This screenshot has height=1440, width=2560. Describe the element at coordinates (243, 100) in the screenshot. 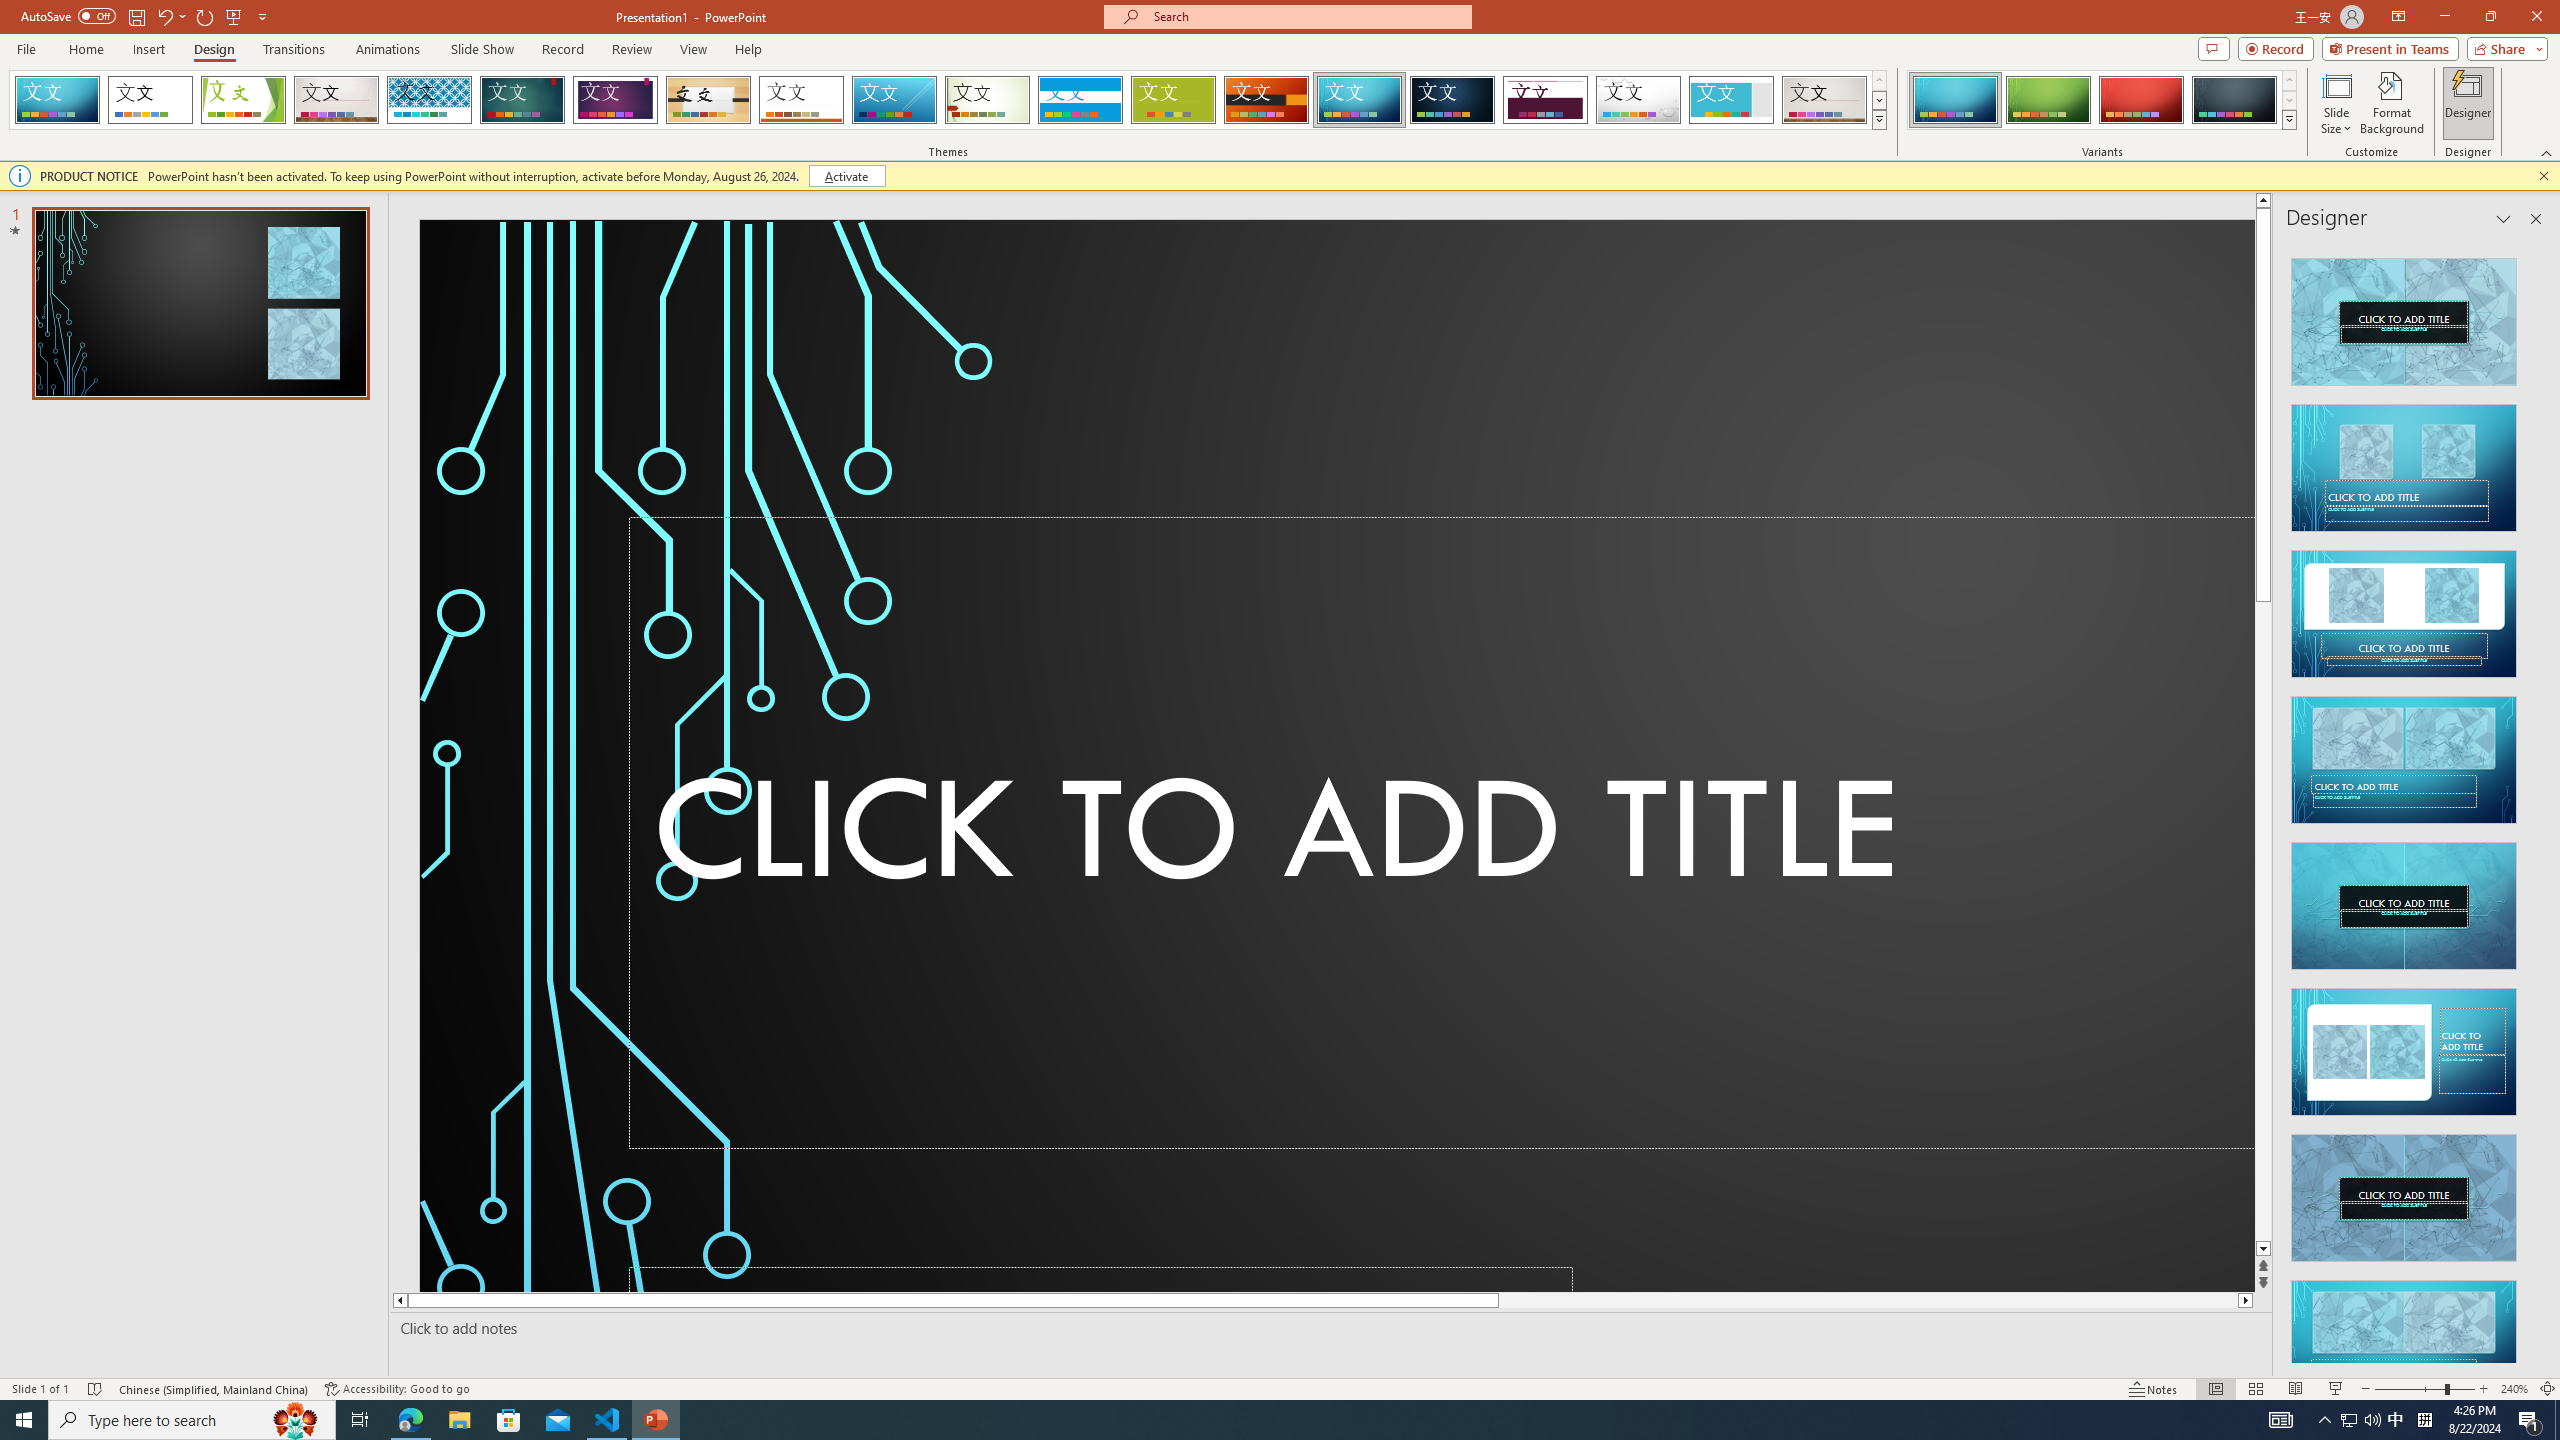

I see `Facet` at that location.